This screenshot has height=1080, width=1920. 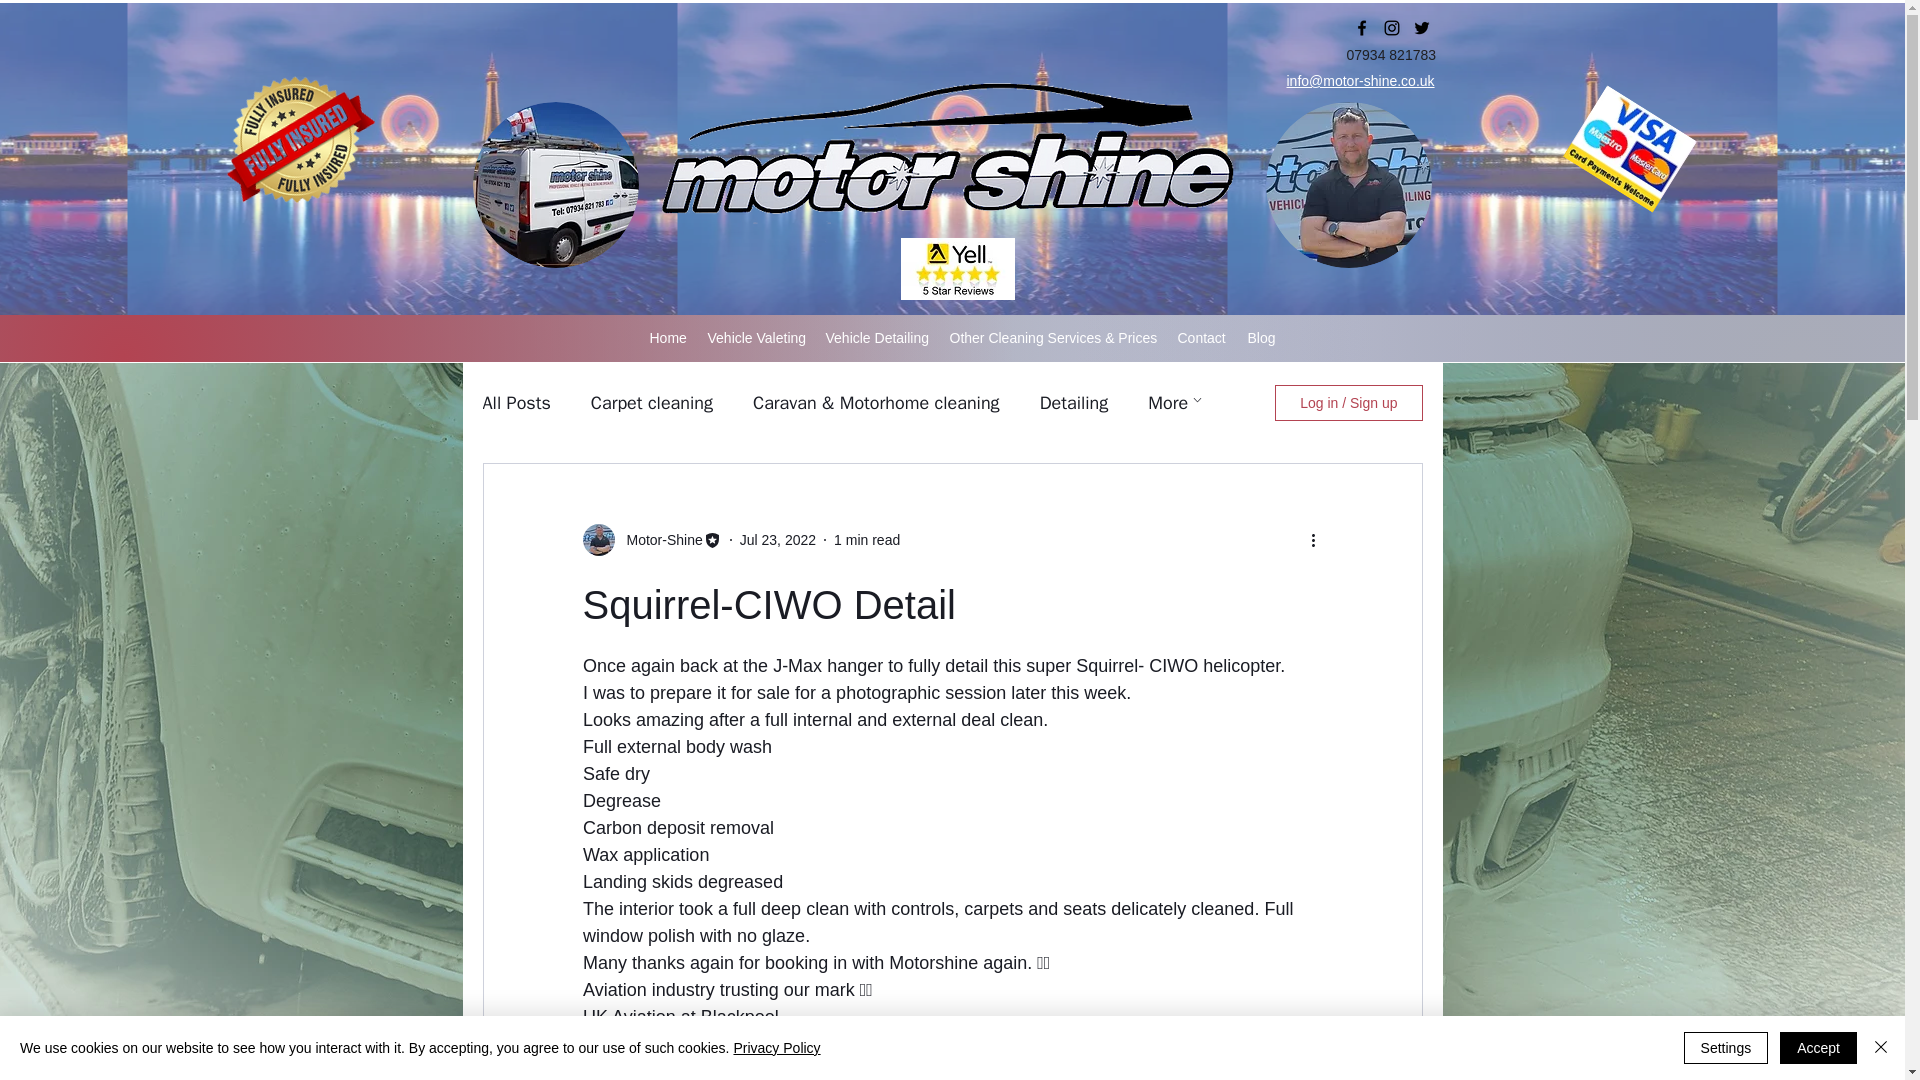 I want to click on Vehicle Valeting, so click(x=757, y=338).